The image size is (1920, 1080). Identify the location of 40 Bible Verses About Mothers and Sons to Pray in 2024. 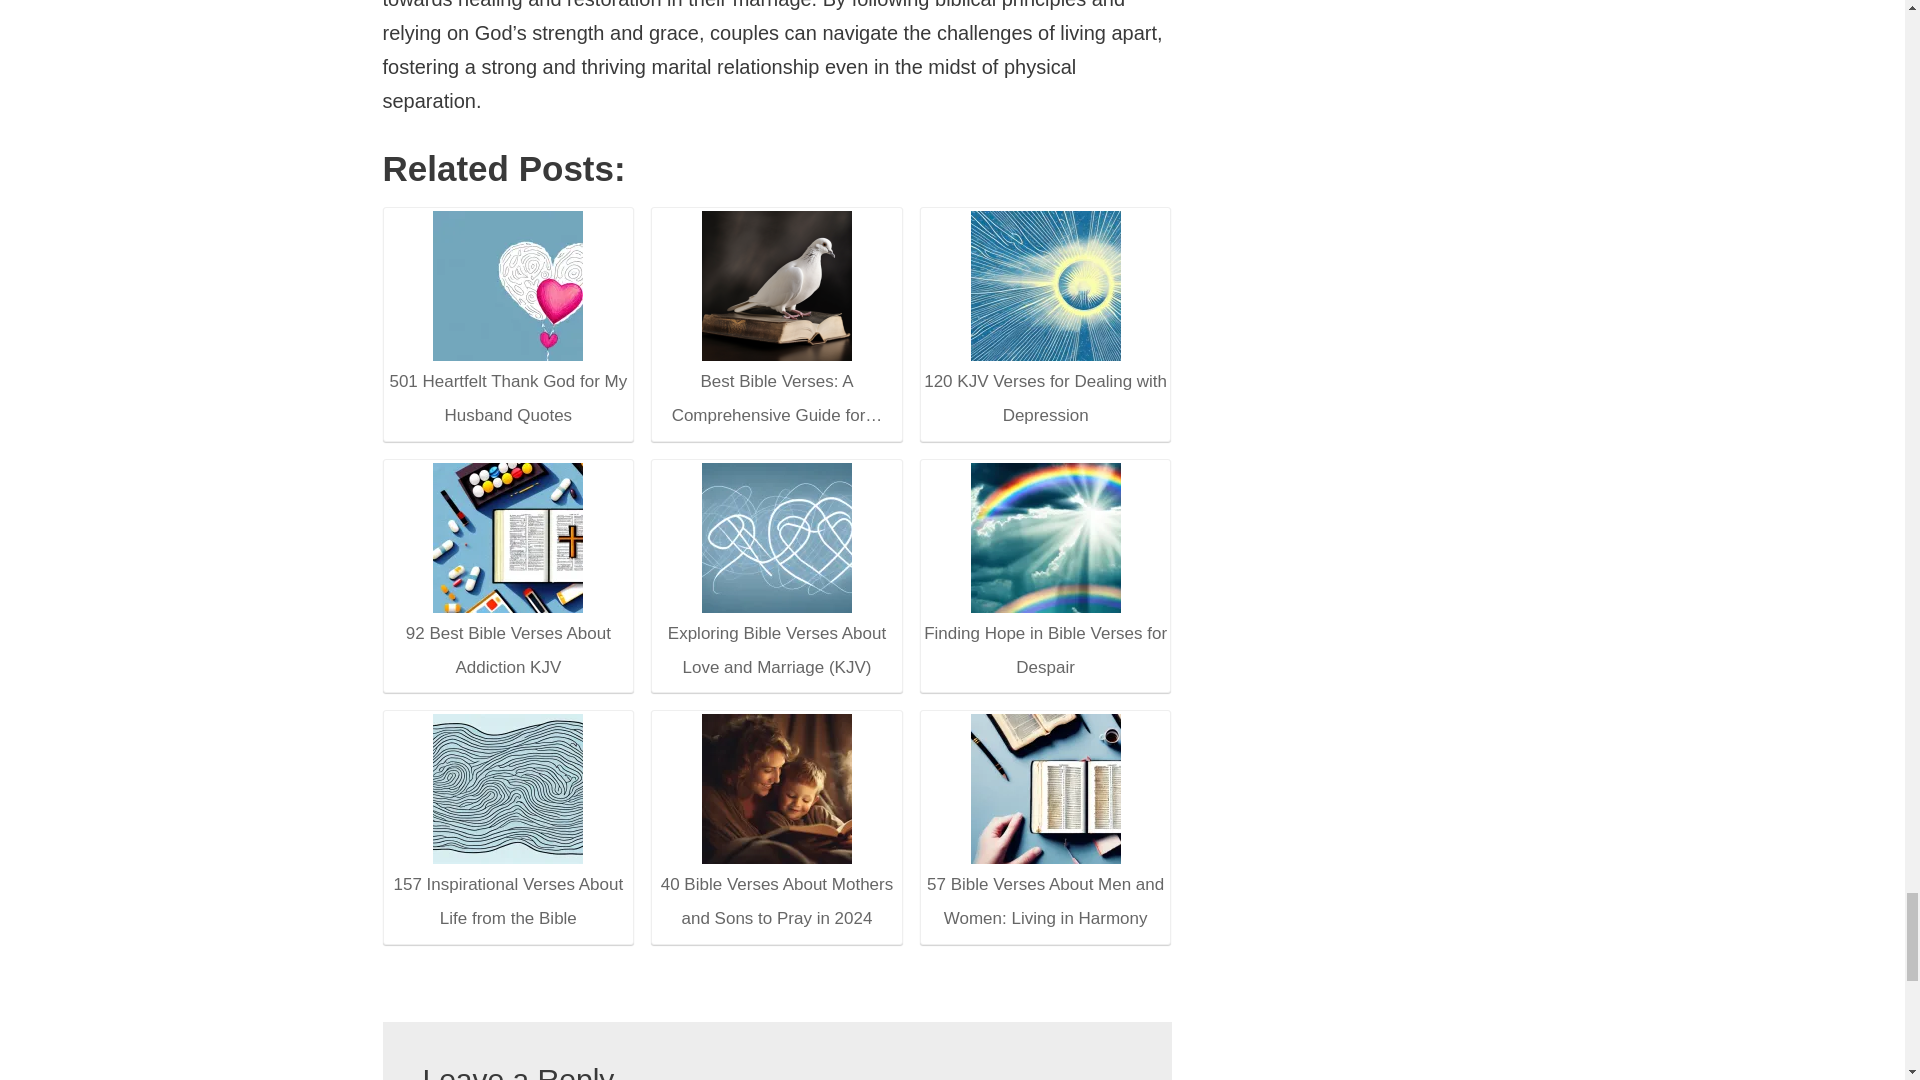
(776, 824).